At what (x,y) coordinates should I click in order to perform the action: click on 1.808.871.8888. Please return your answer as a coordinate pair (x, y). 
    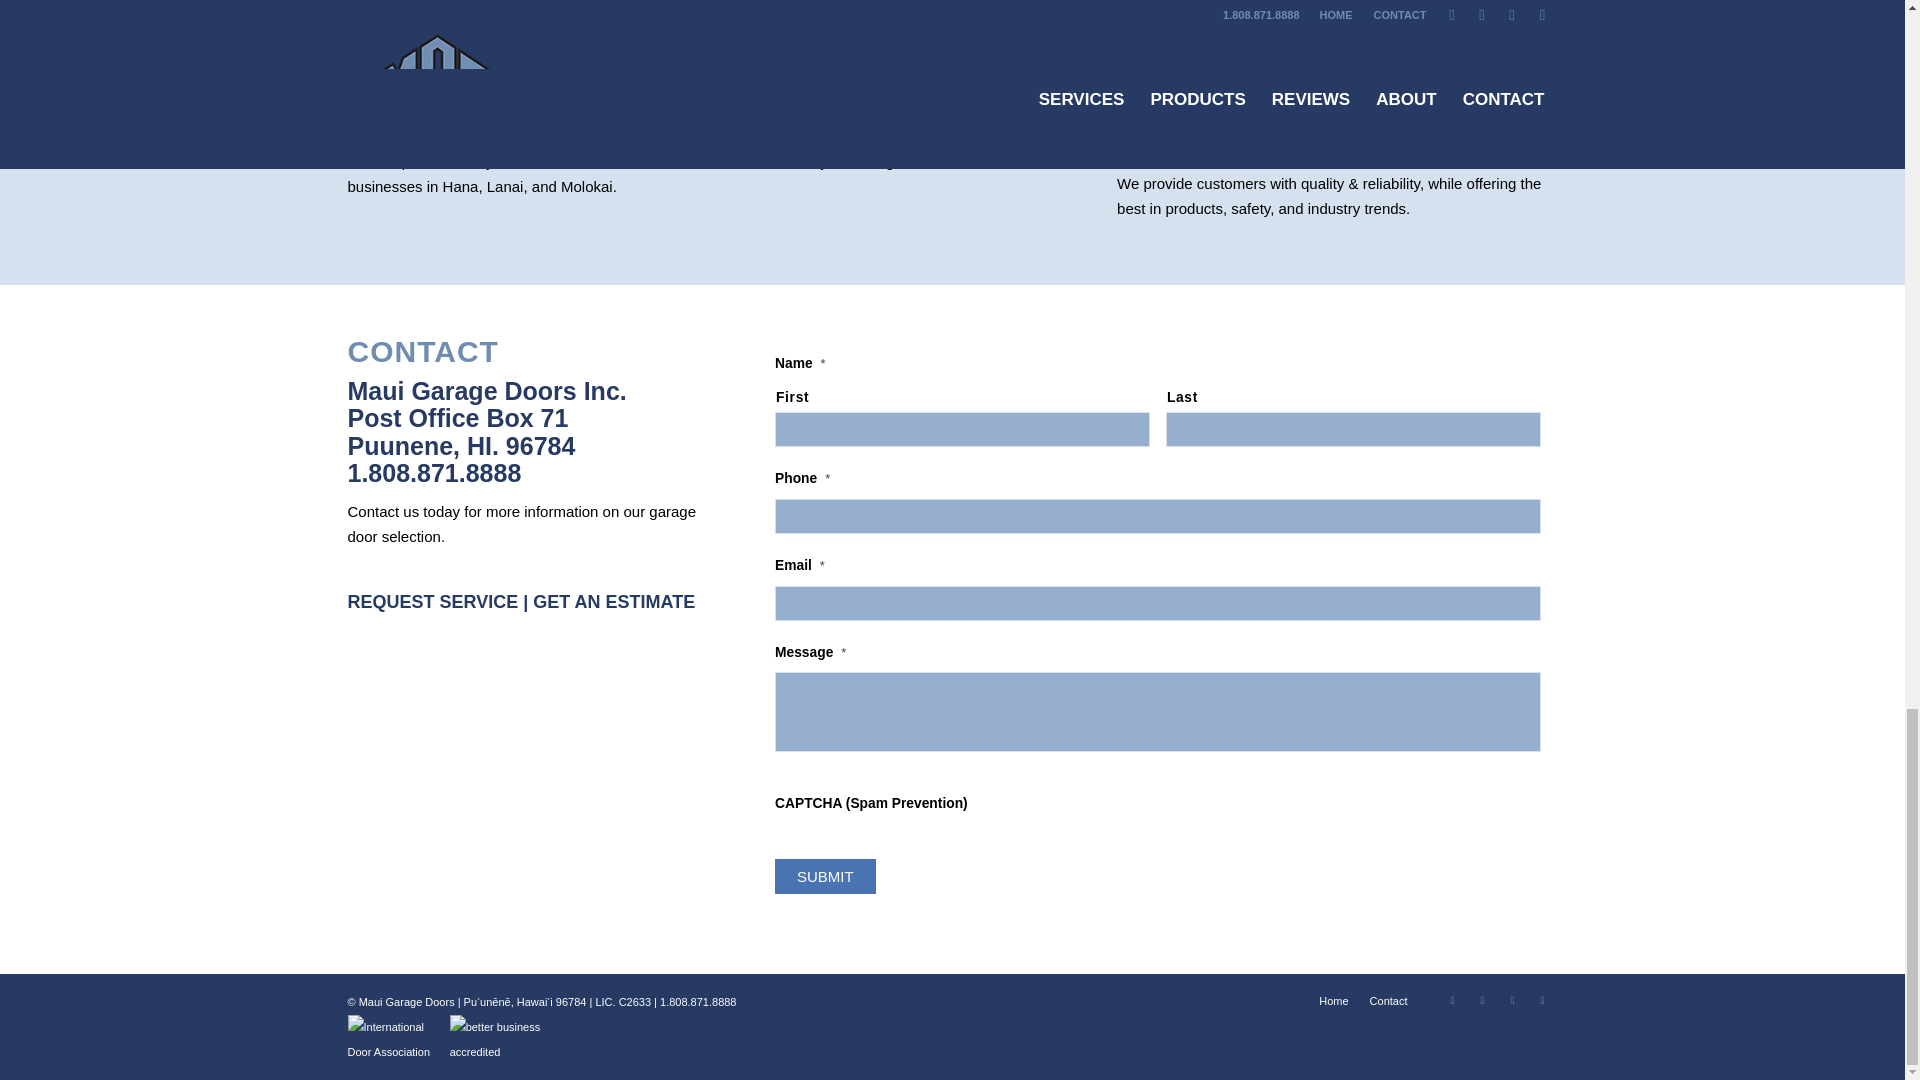
    Looking at the image, I should click on (434, 473).